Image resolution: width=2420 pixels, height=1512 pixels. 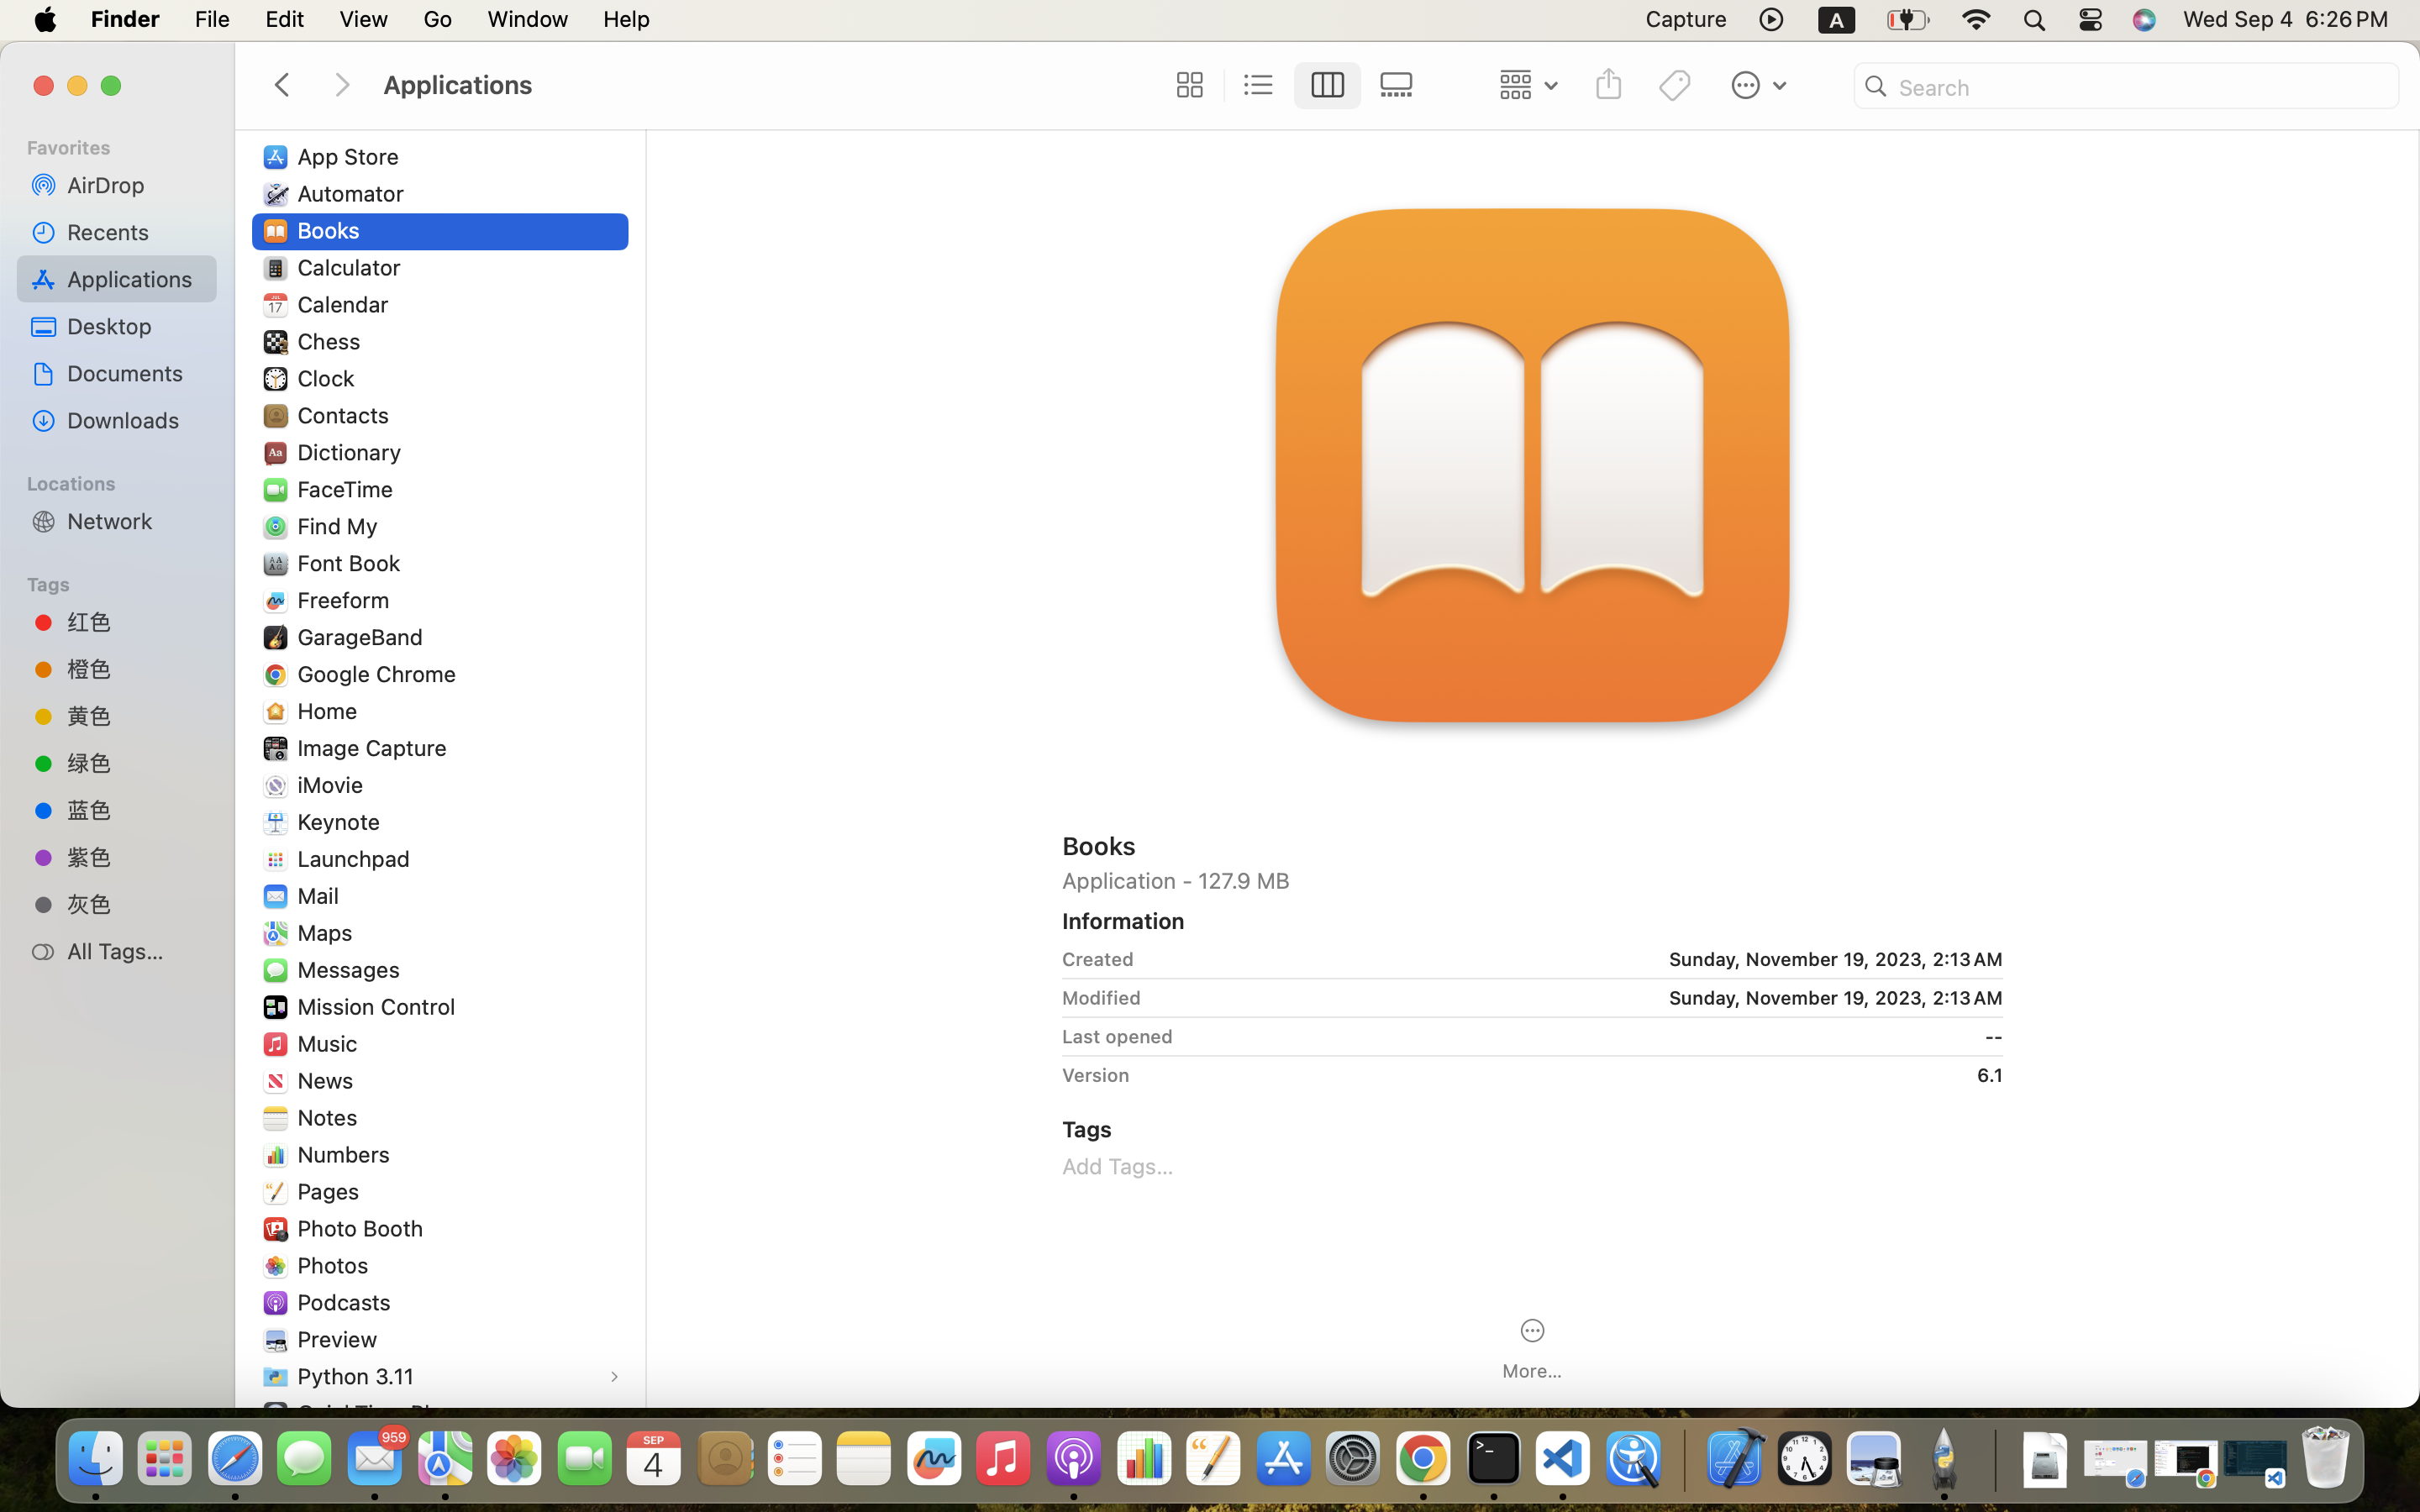 What do you see at coordinates (1572, 1075) in the screenshot?
I see `6.1` at bounding box center [1572, 1075].